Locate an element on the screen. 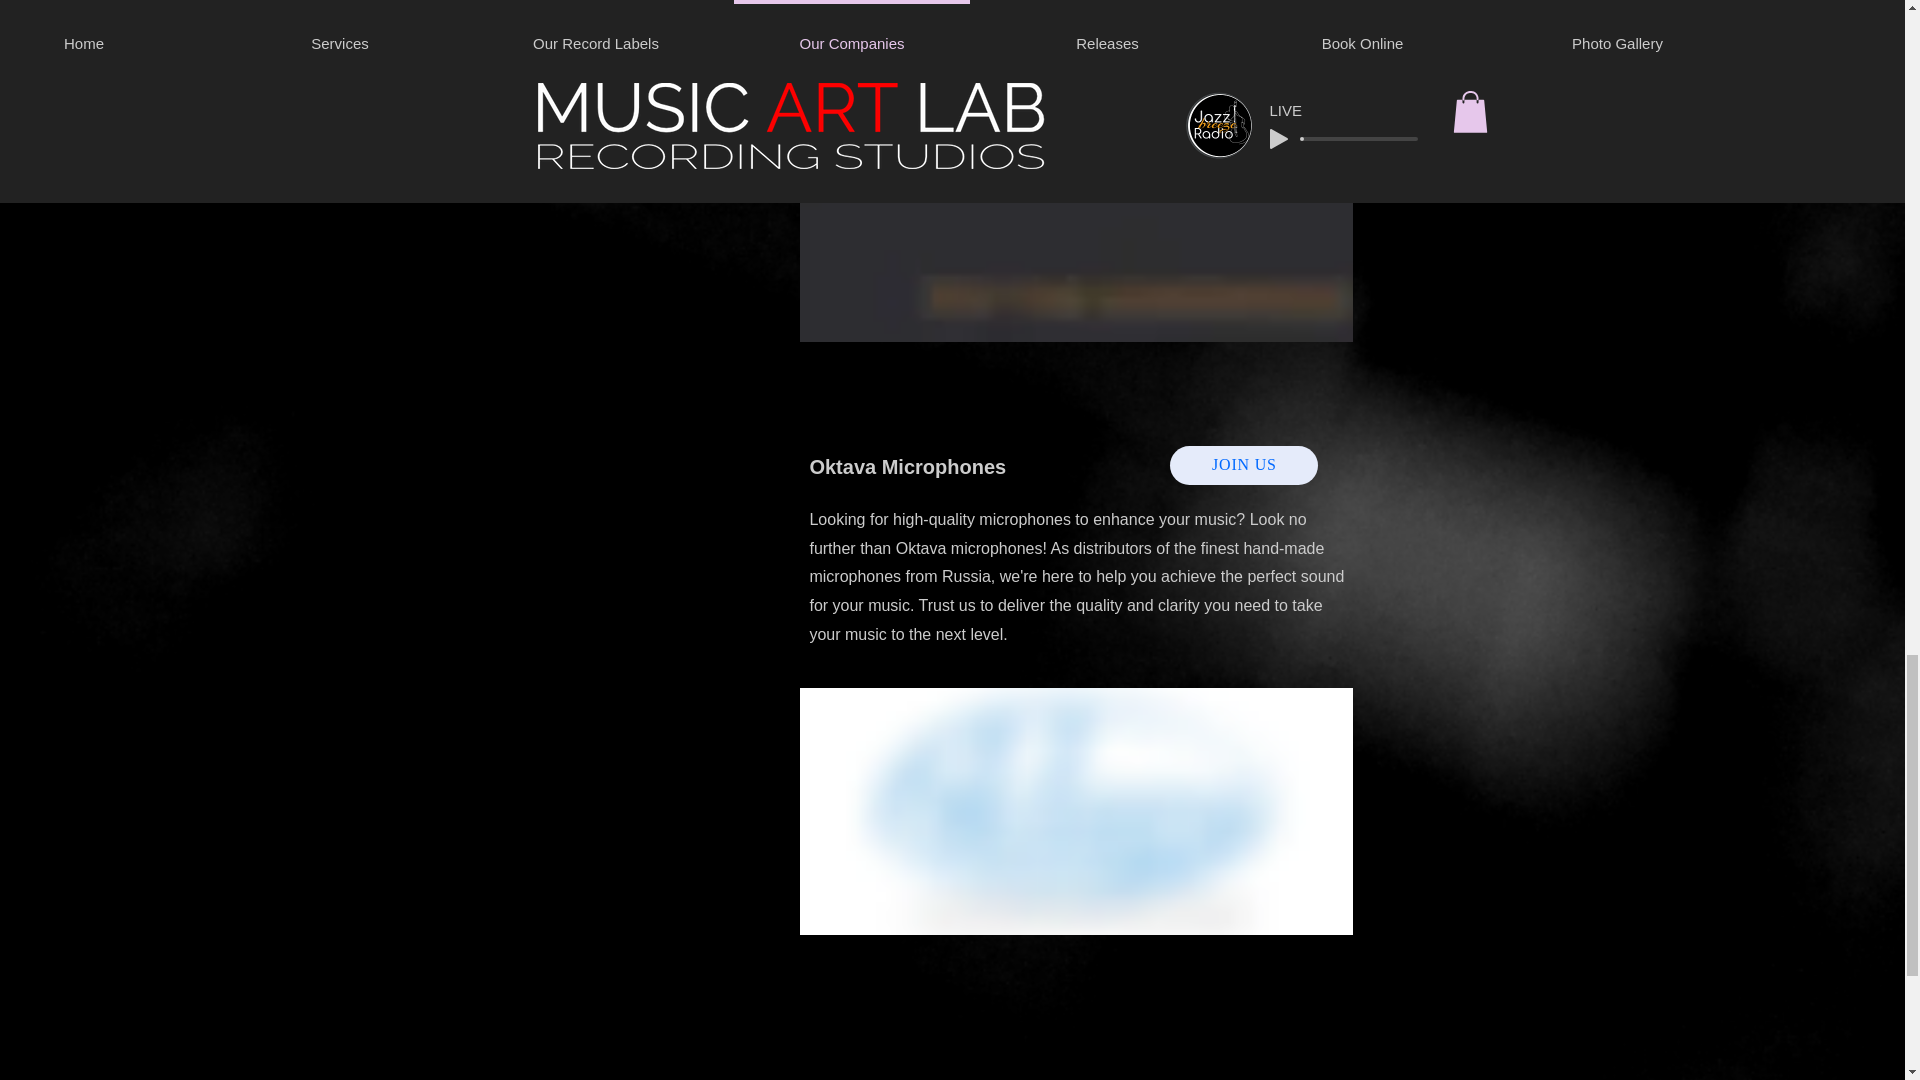  JOIN US is located at coordinates (1243, 465).